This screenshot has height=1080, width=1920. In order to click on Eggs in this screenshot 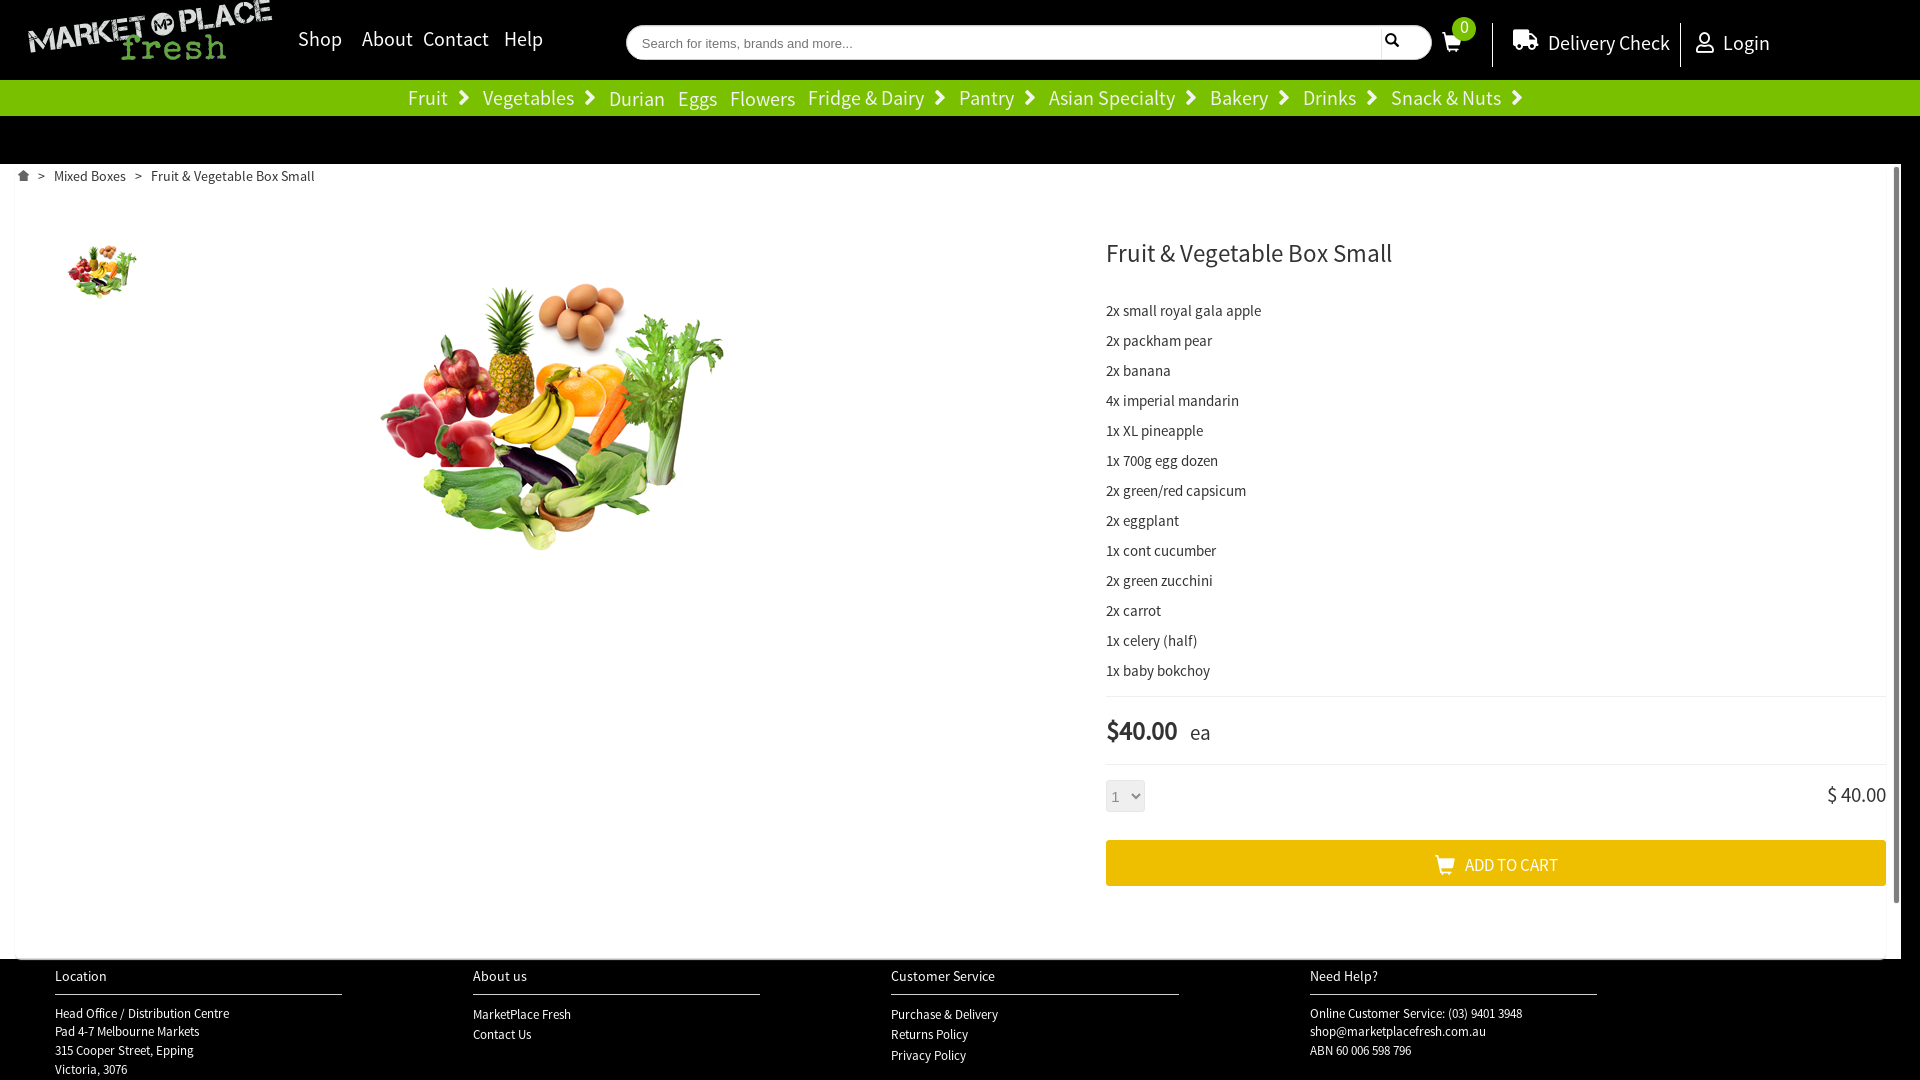, I will do `click(702, 98)`.